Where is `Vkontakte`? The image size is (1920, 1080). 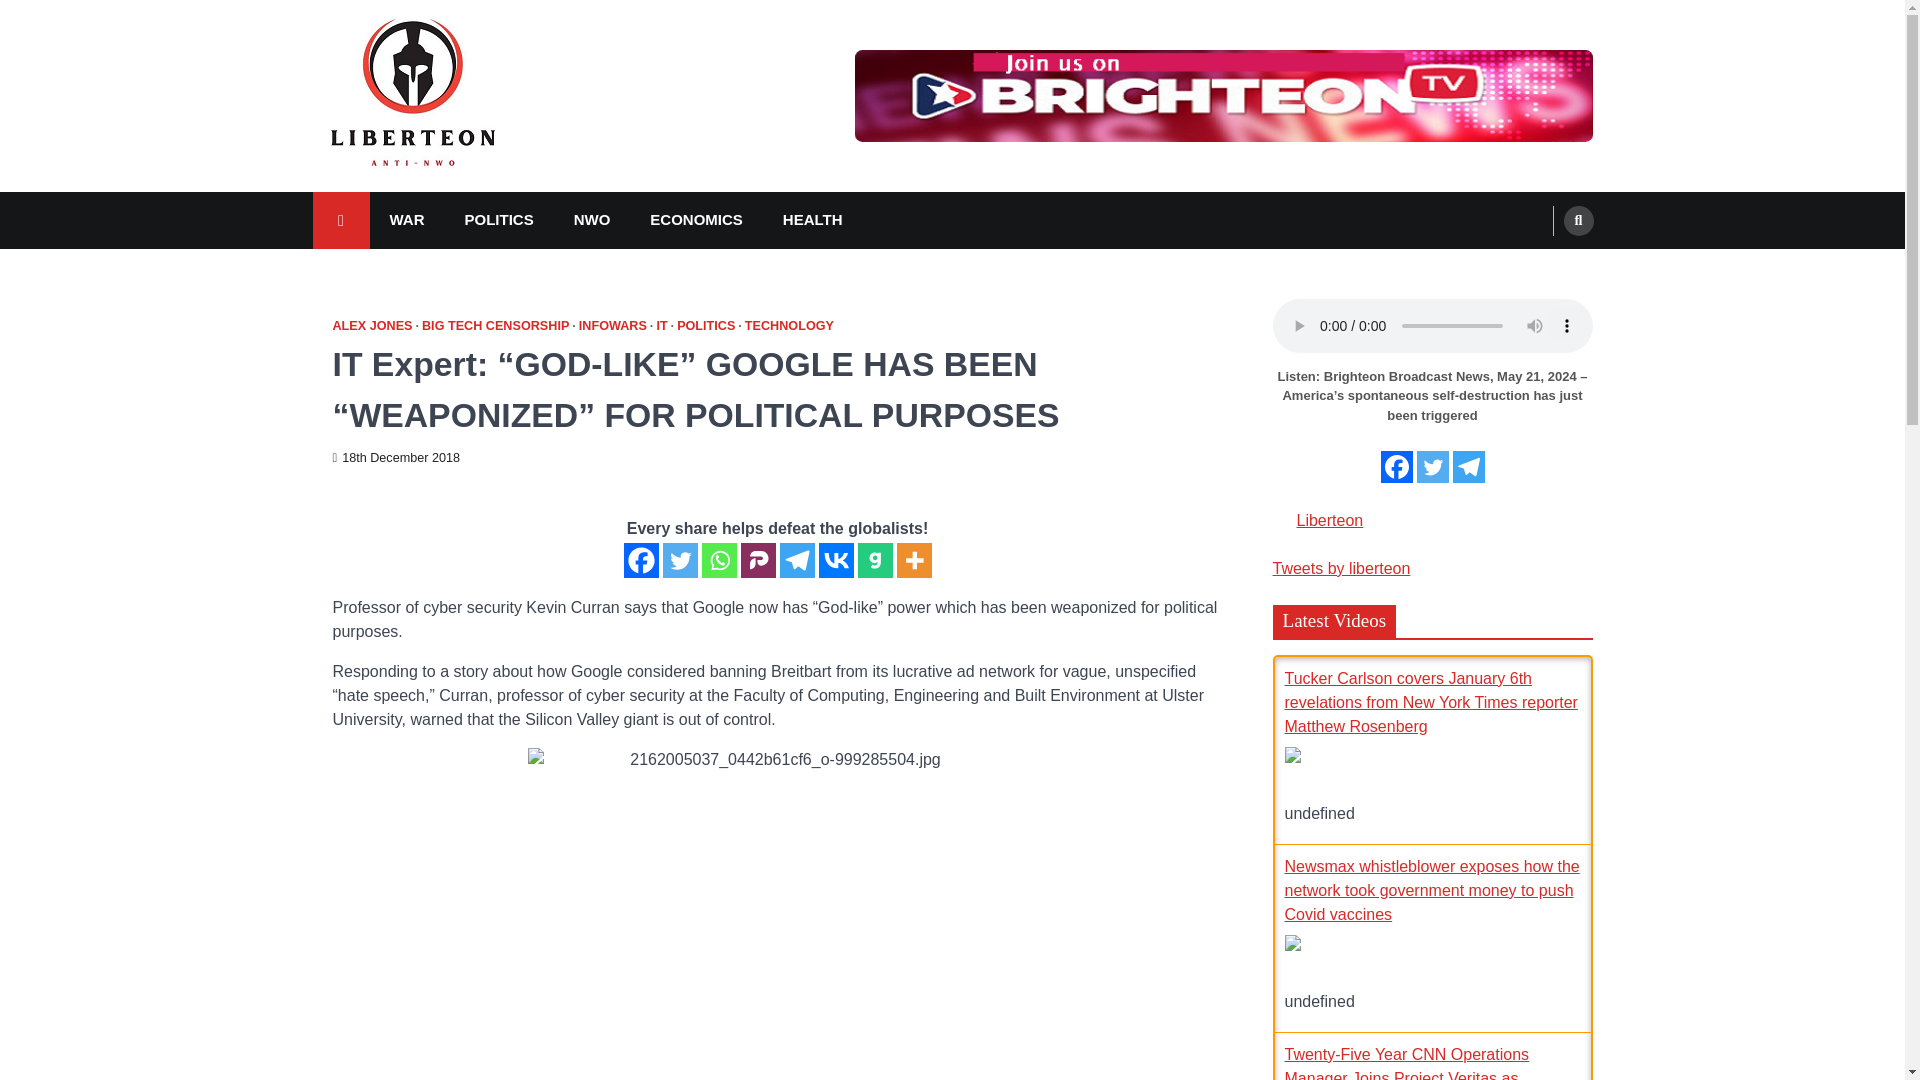 Vkontakte is located at coordinates (834, 560).